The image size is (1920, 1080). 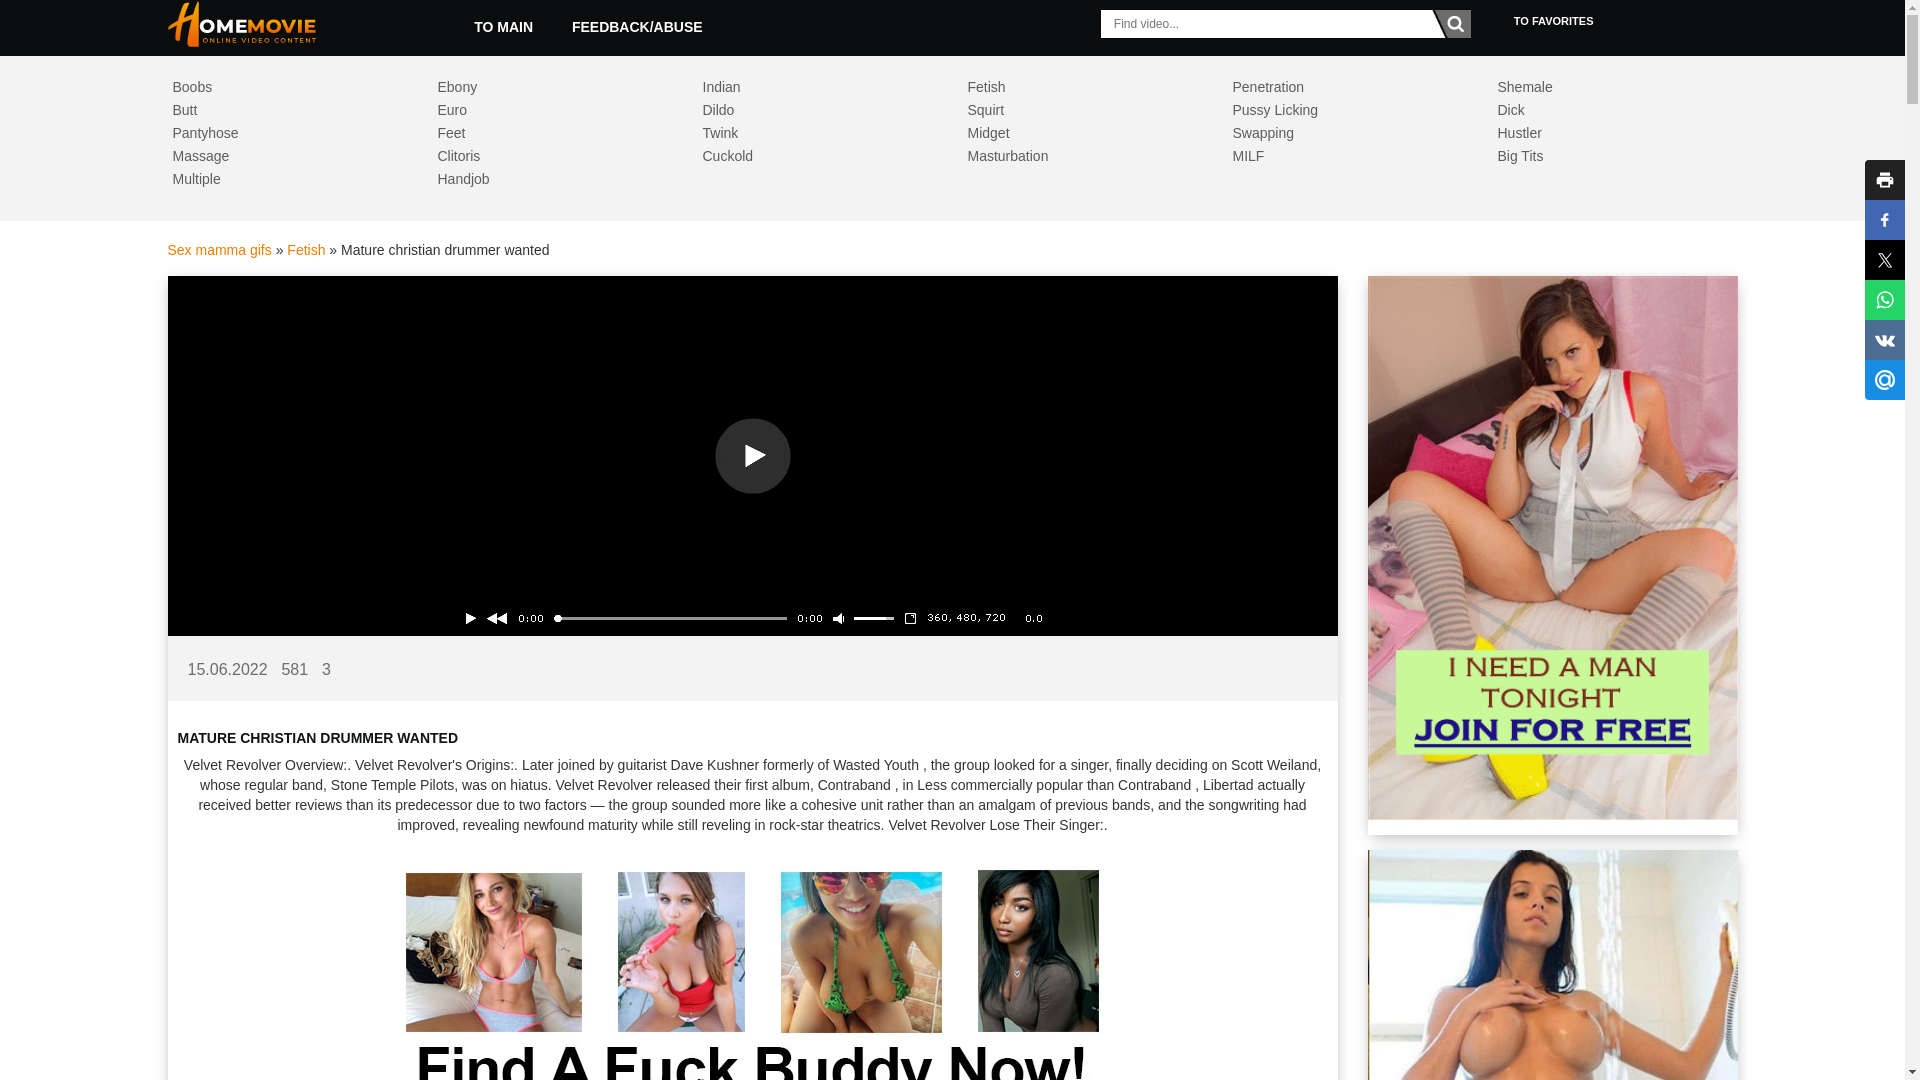 I want to click on Fetish, so click(x=305, y=250).